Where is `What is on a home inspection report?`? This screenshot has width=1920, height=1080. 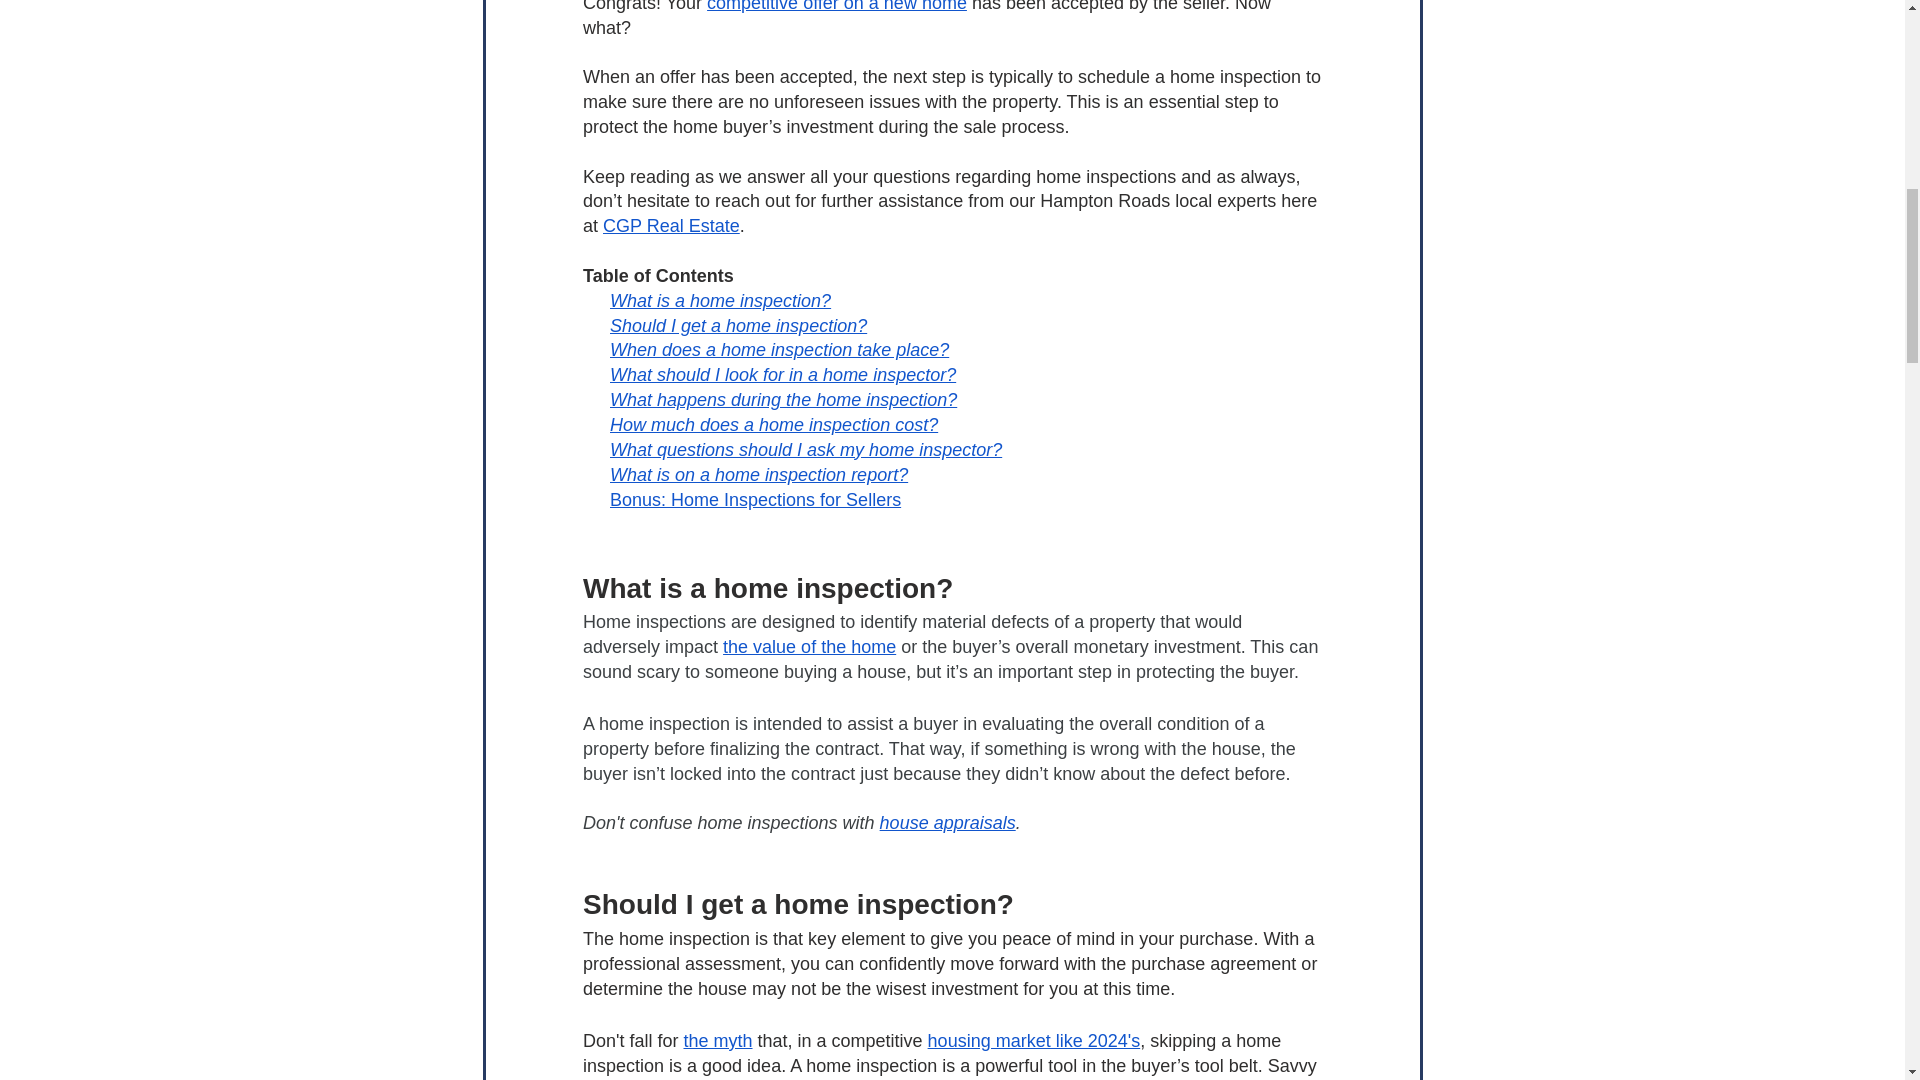 What is on a home inspection report? is located at coordinates (759, 474).